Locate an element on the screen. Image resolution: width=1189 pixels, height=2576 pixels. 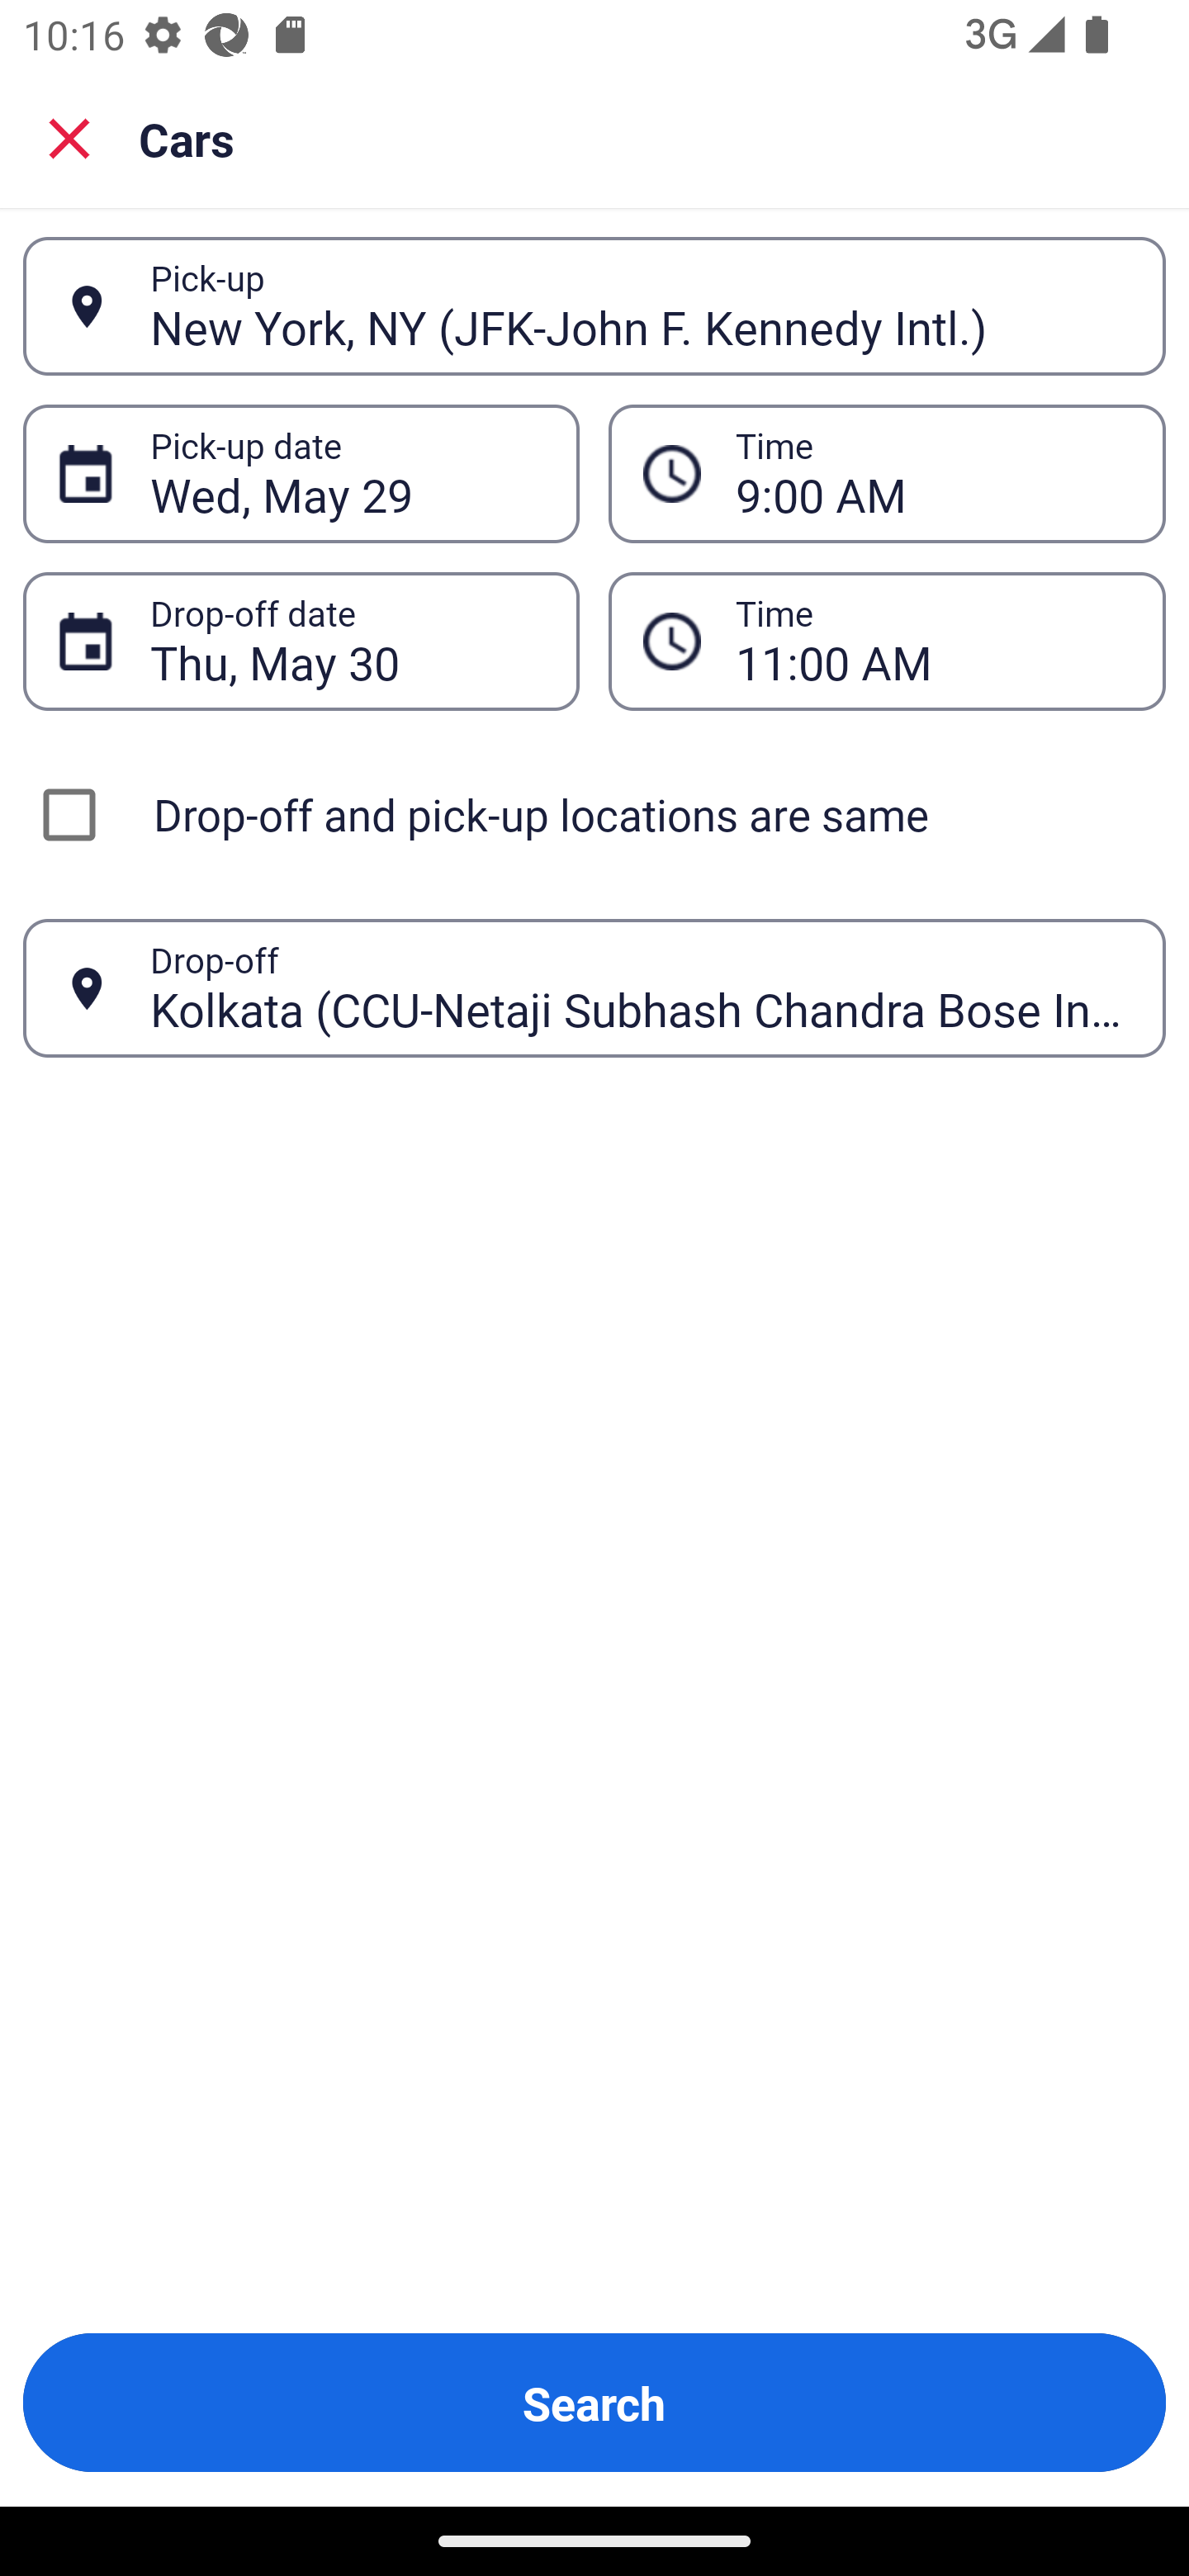
9:00 AM is located at coordinates (933, 474).